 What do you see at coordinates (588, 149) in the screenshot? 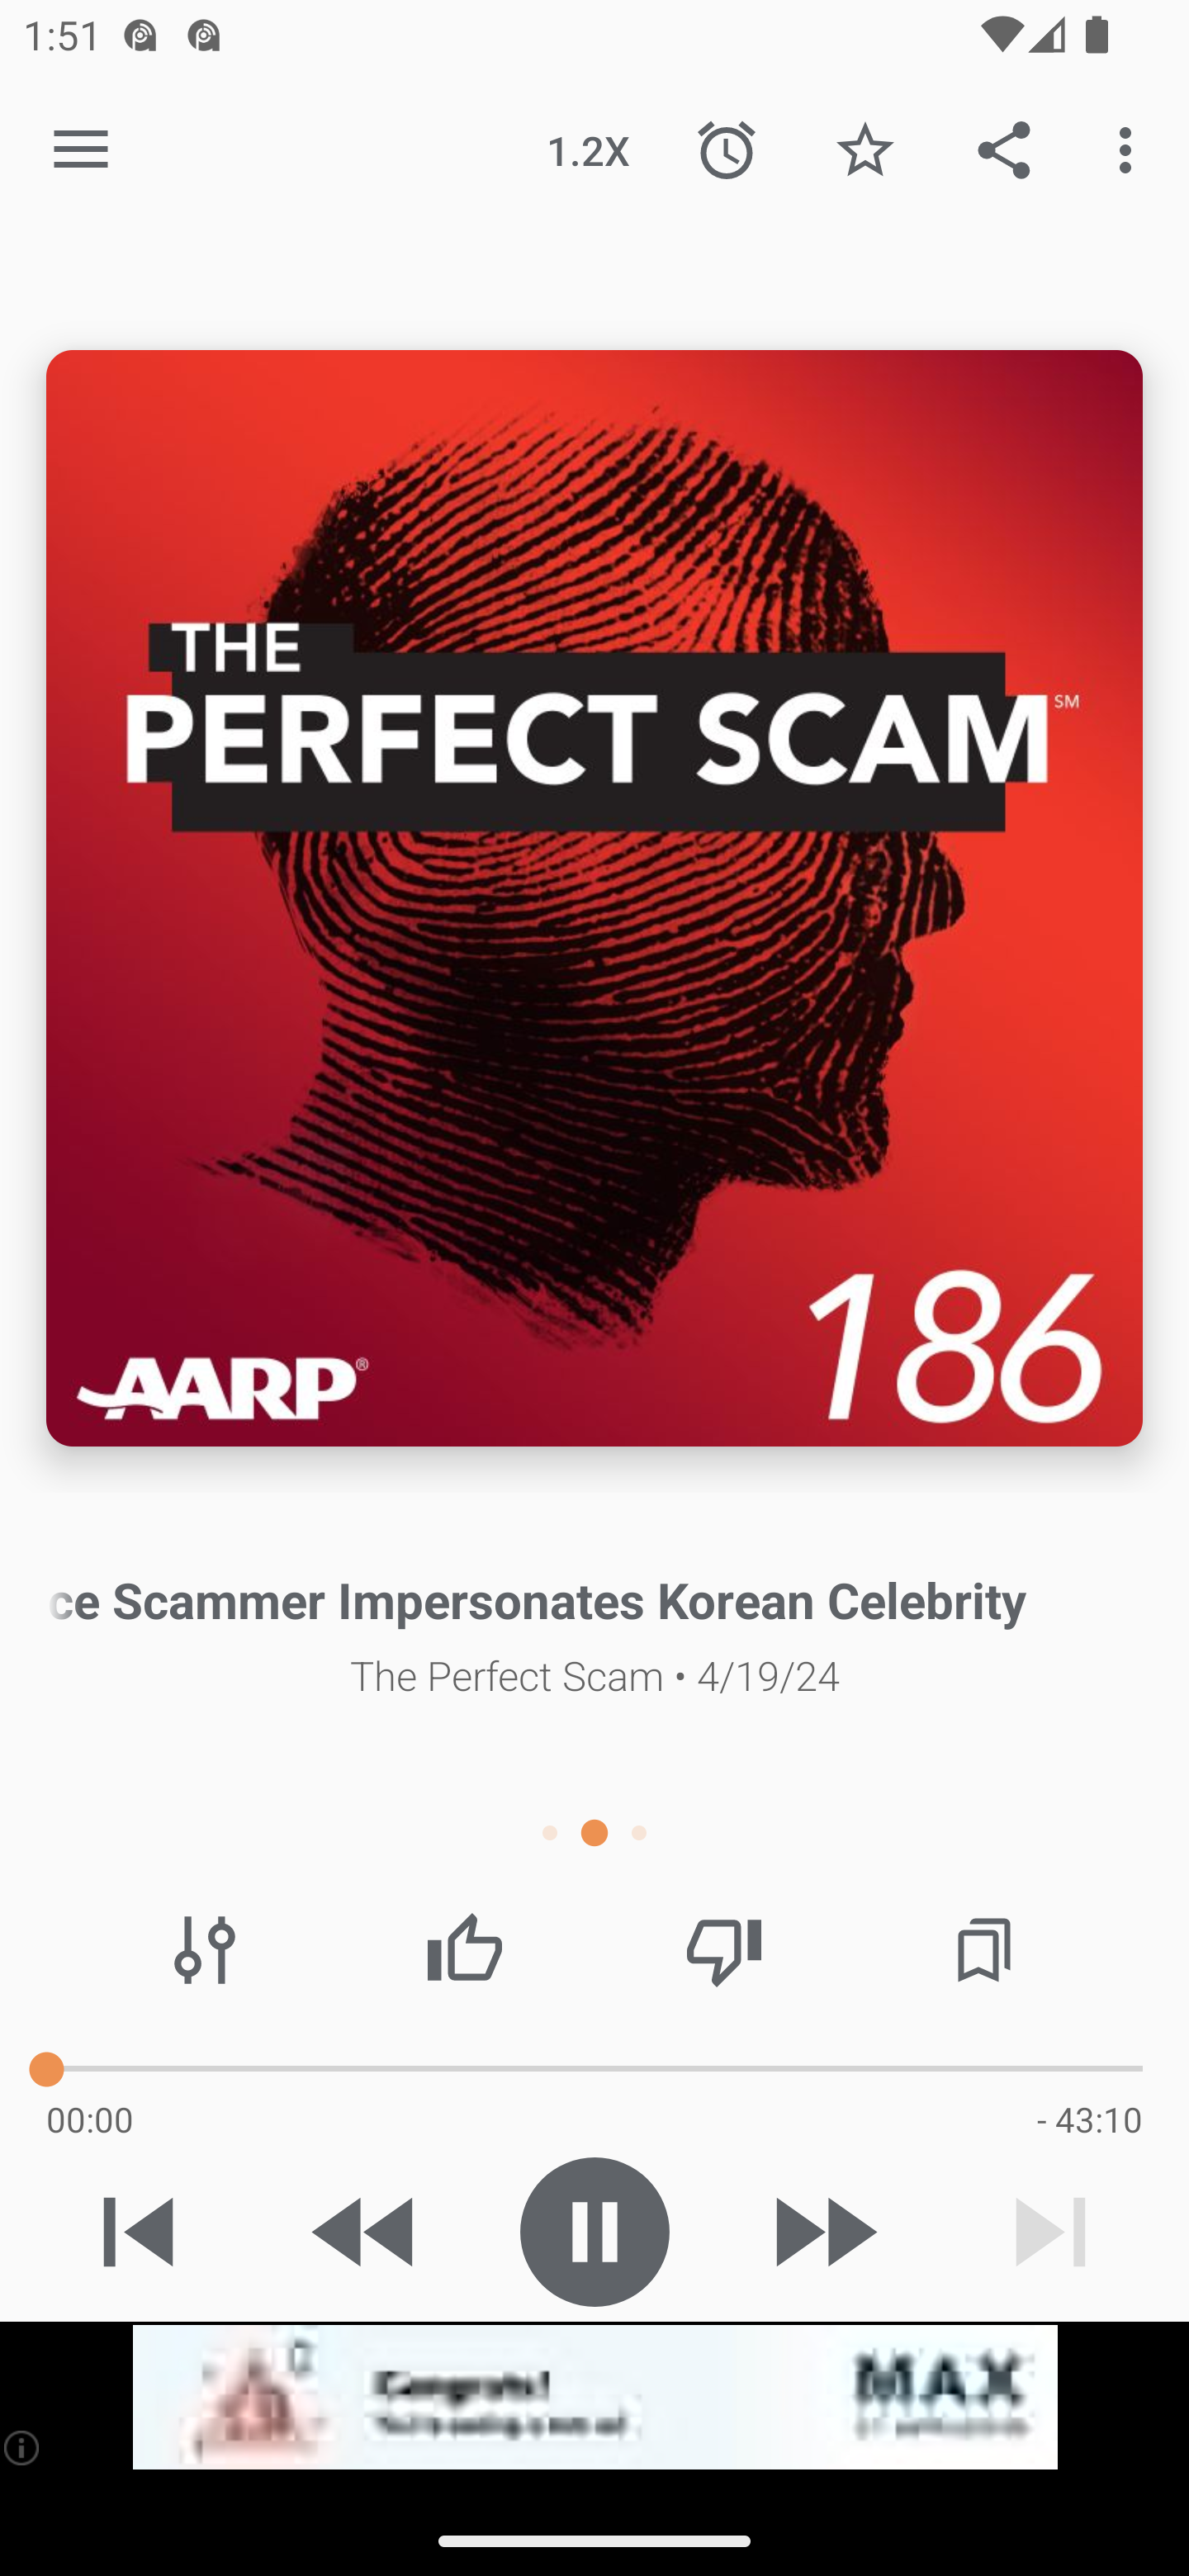
I see `1.2X` at bounding box center [588, 149].